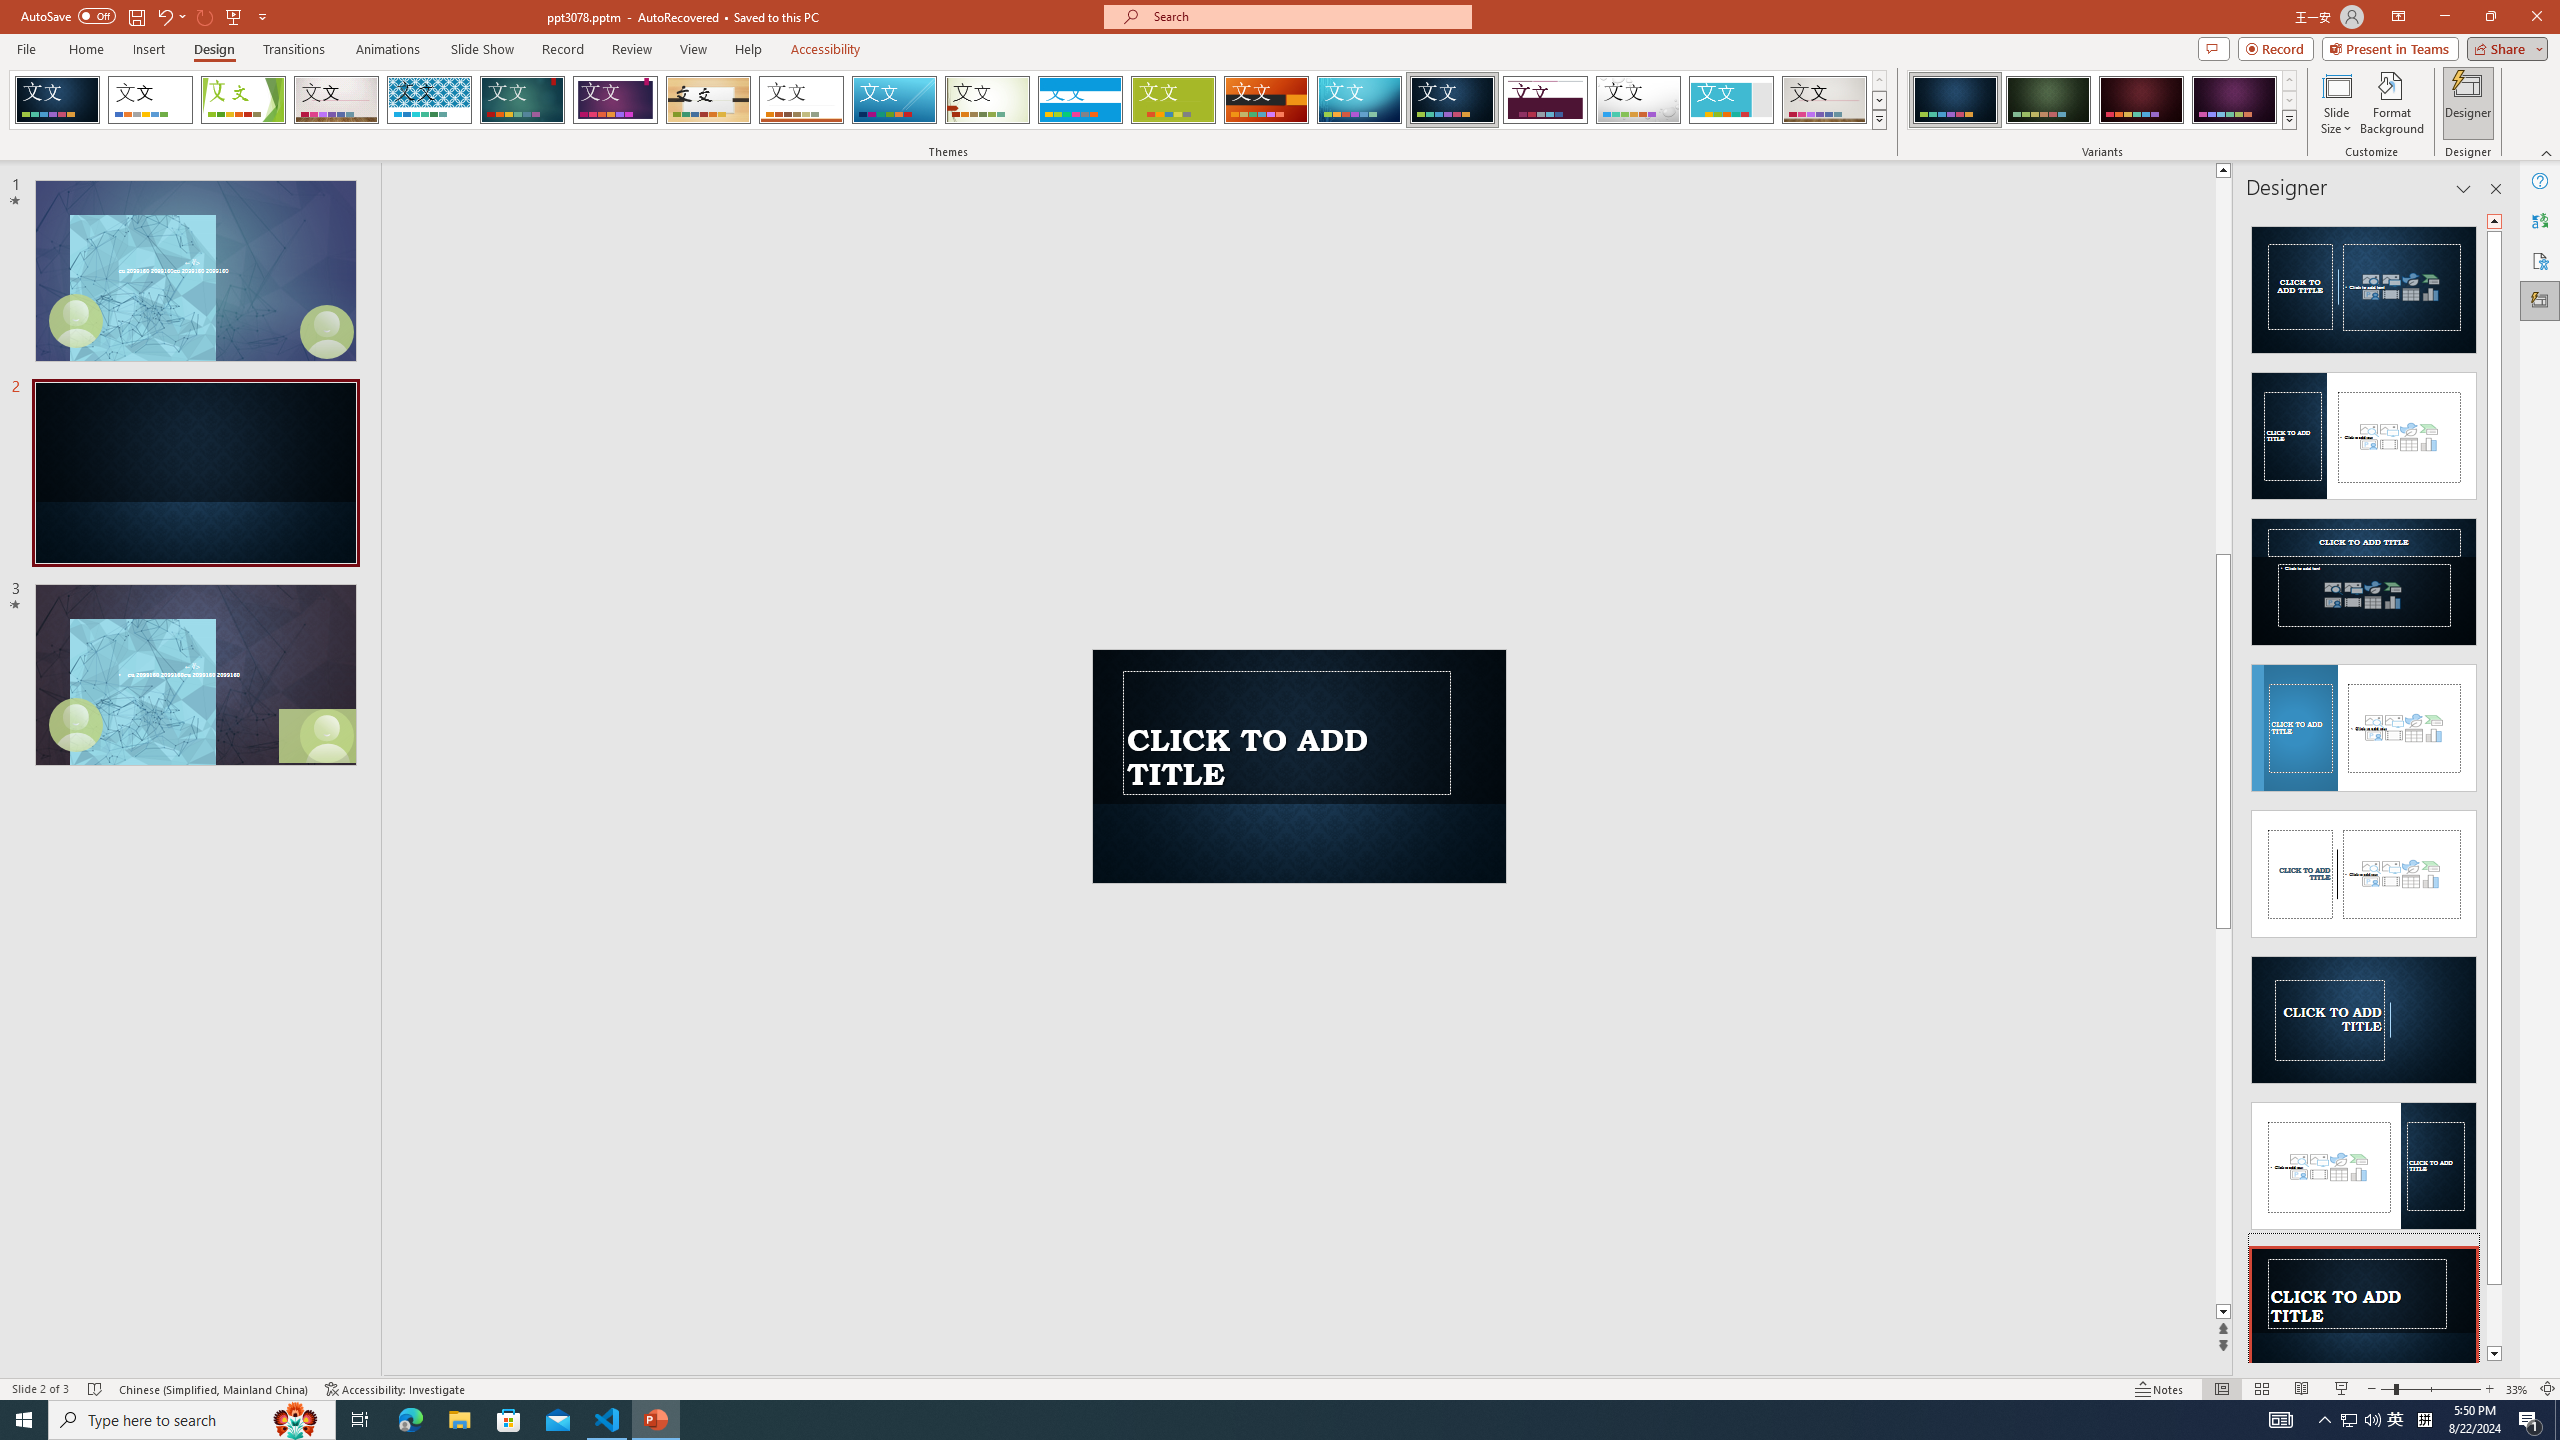 The width and height of the screenshot is (2560, 1440). What do you see at coordinates (1174, 100) in the screenshot?
I see `Basis` at bounding box center [1174, 100].